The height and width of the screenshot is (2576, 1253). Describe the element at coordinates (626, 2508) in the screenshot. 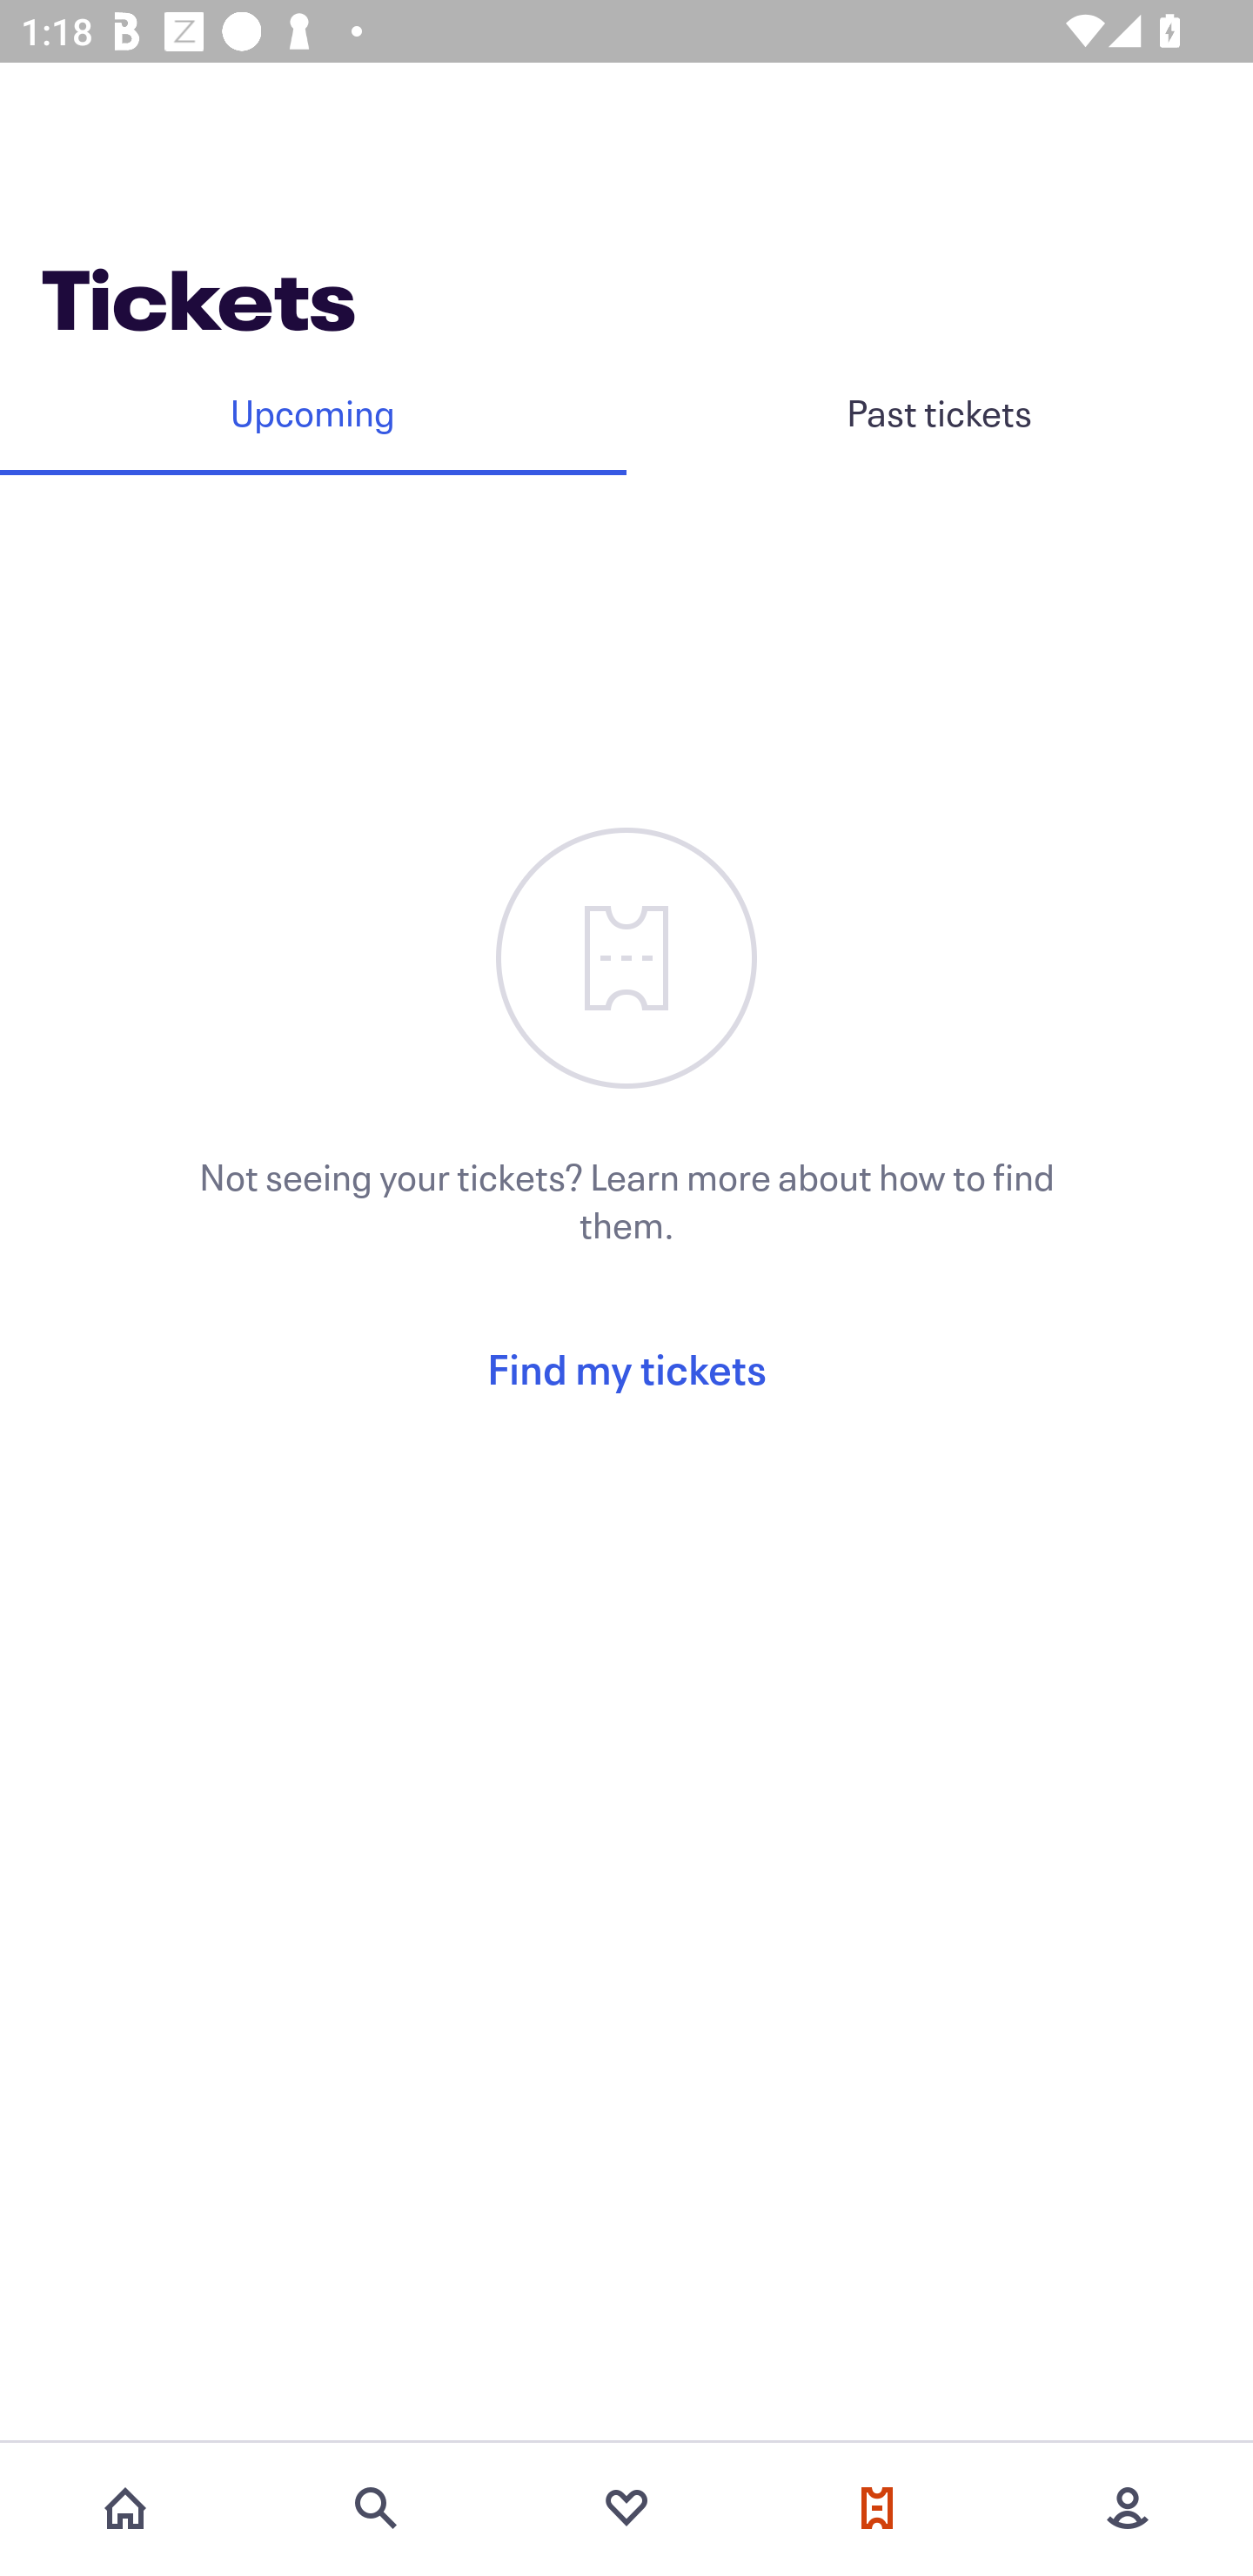

I see `Favorites` at that location.